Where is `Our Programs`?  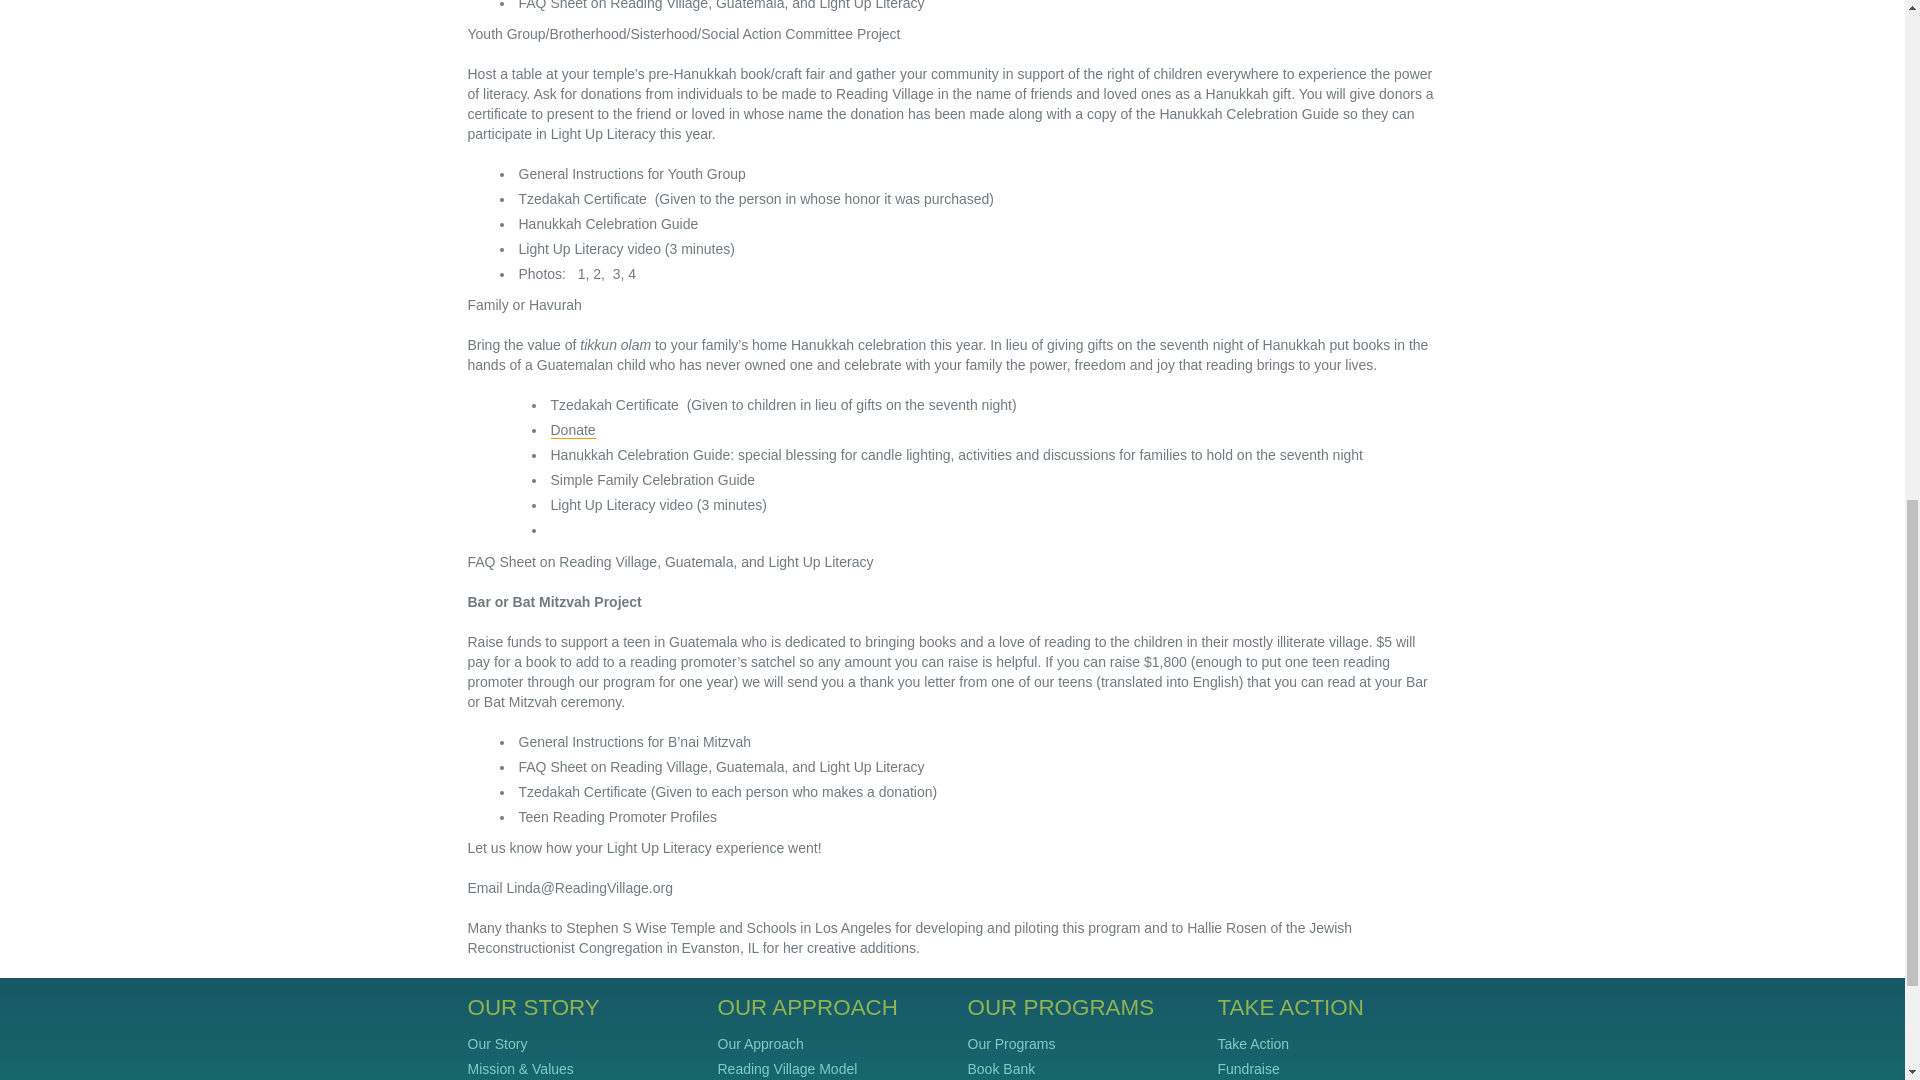
Our Programs is located at coordinates (1012, 1043).